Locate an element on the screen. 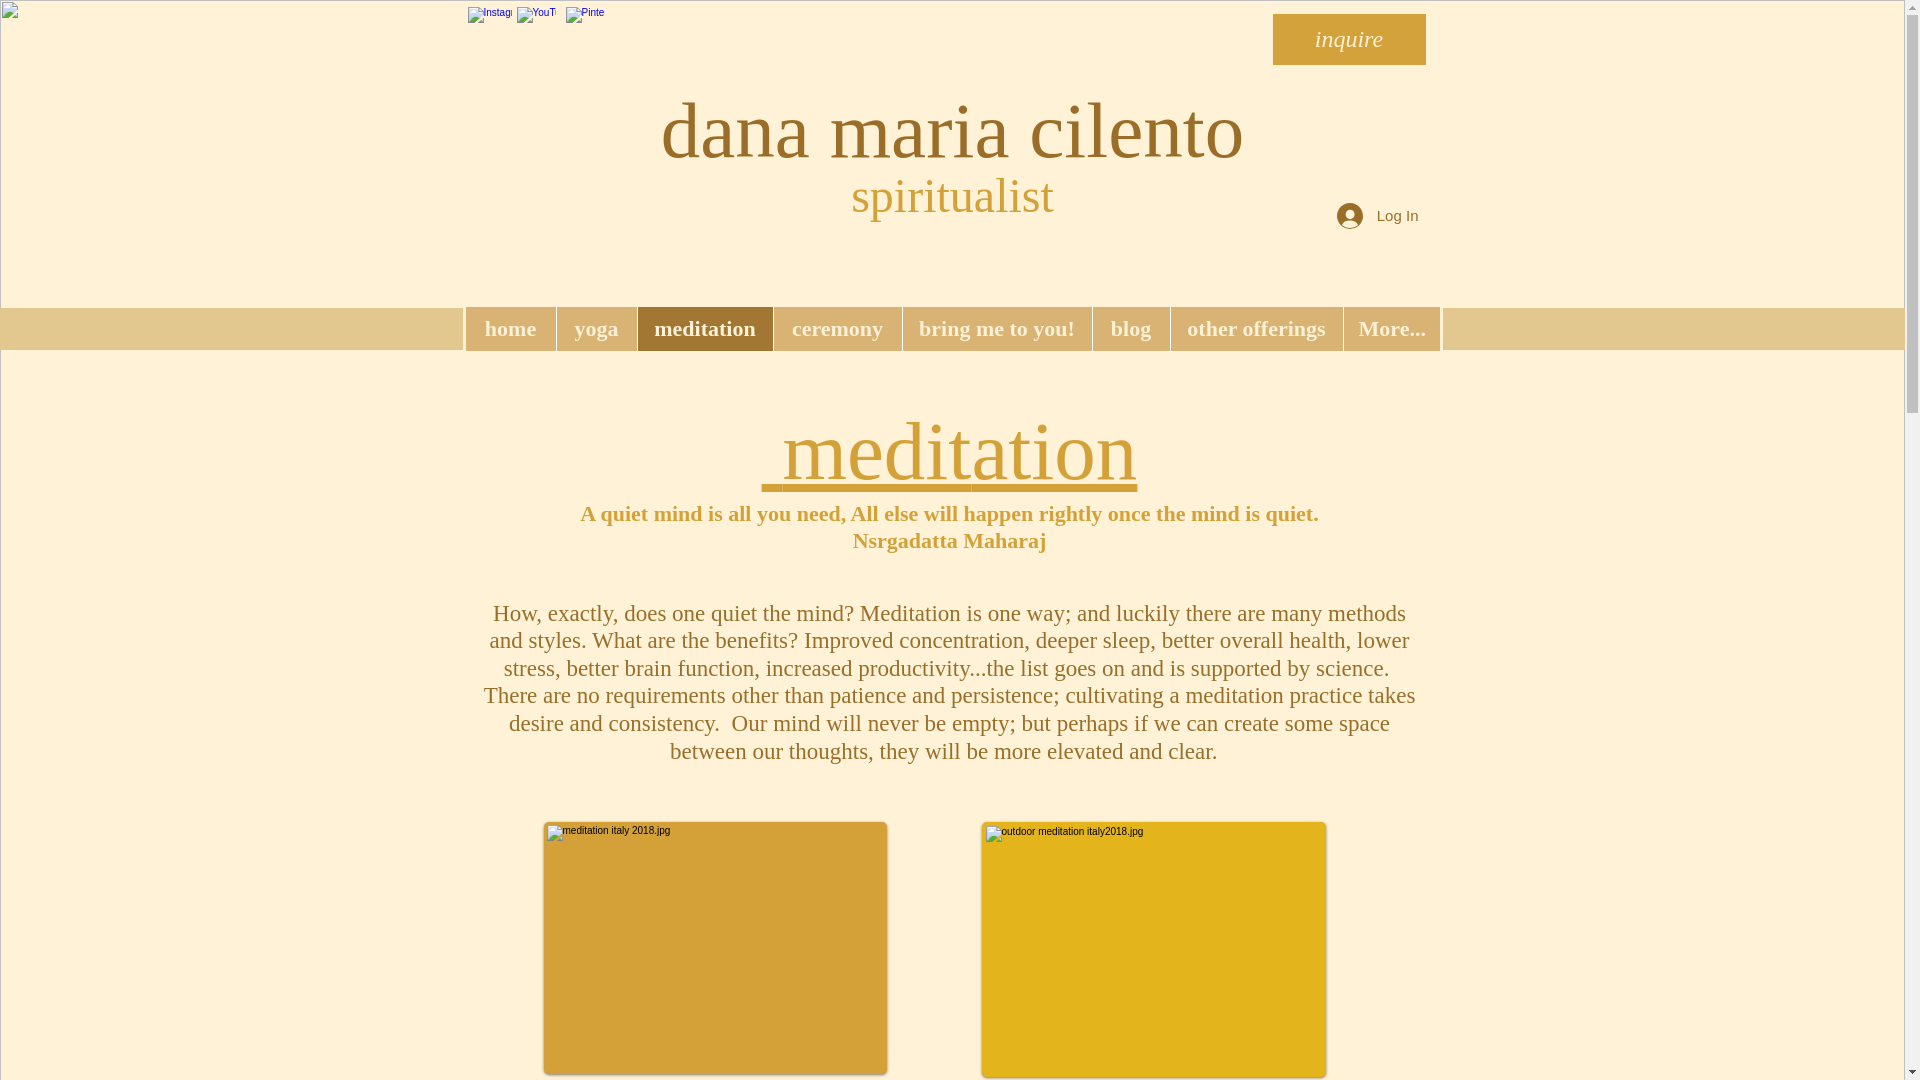 The image size is (1920, 1080). bring me to you! is located at coordinates (997, 328).